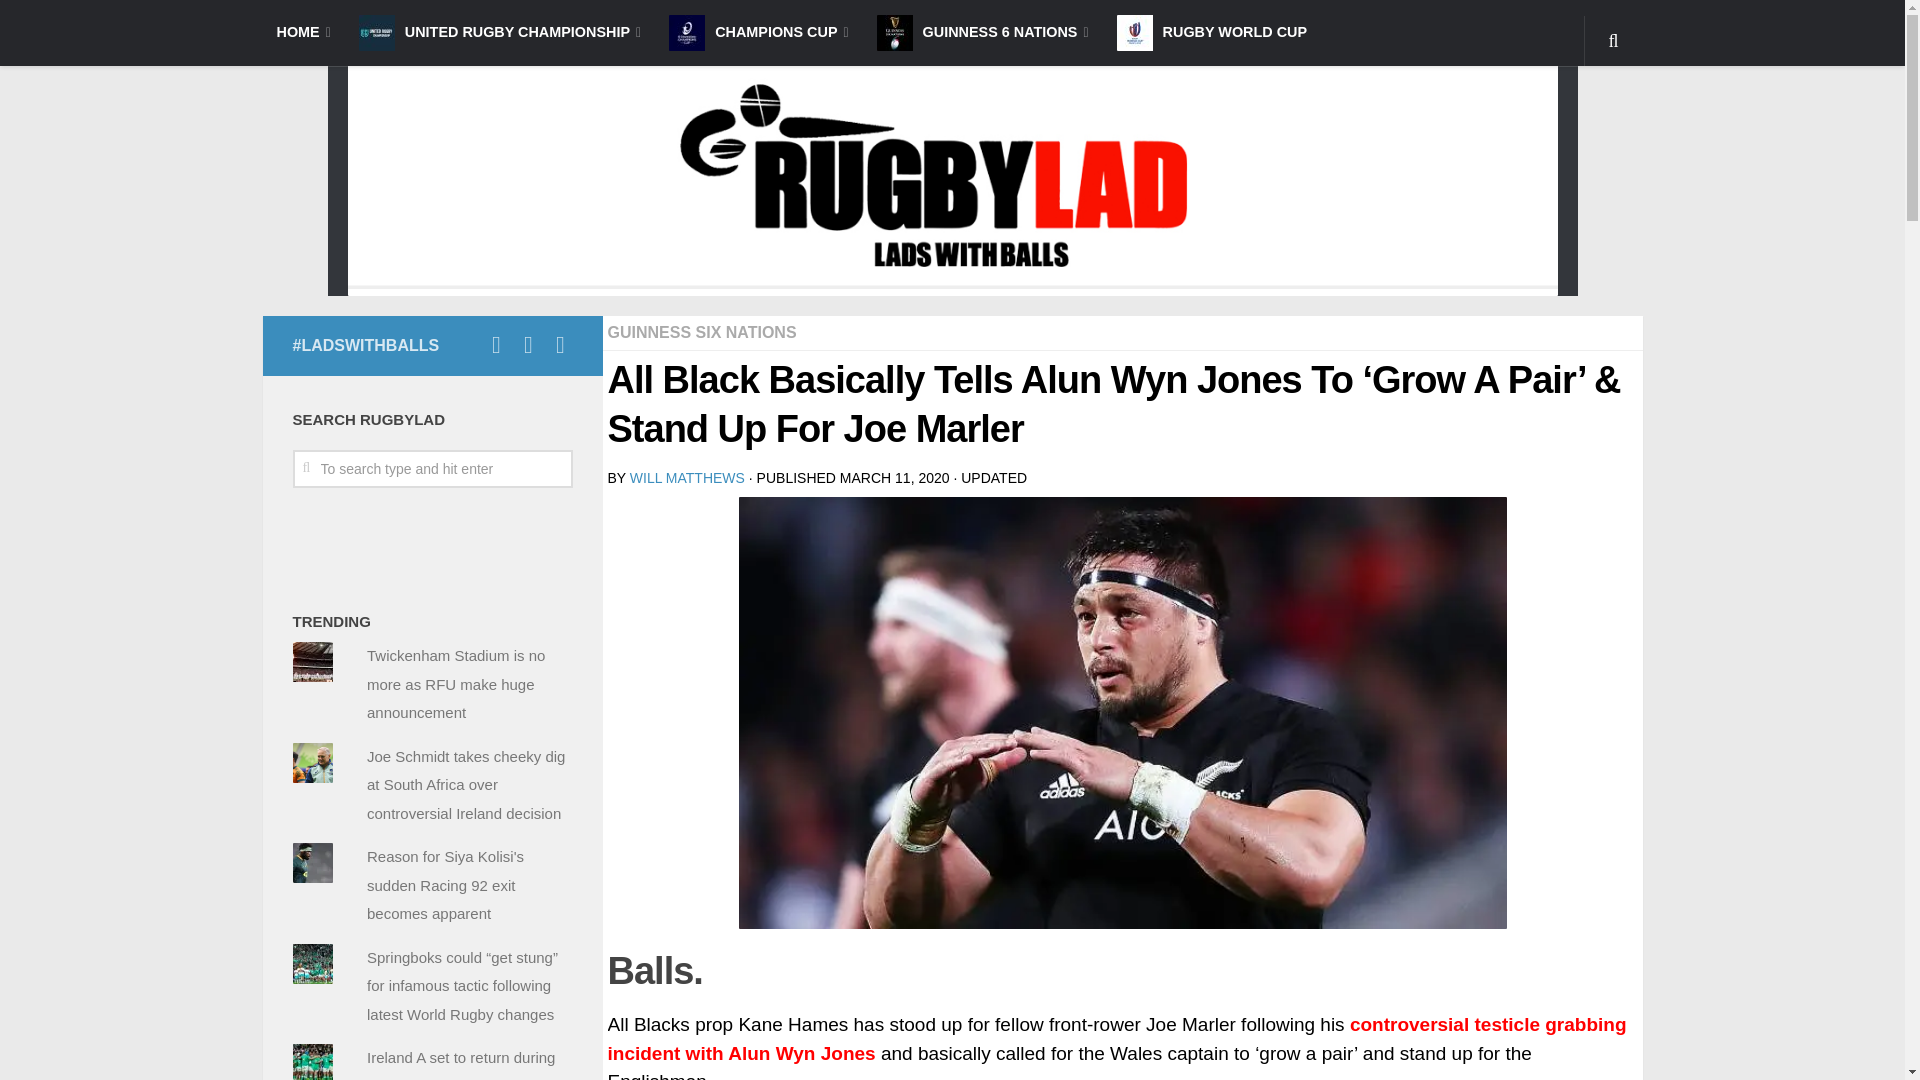 This screenshot has width=1920, height=1080. Describe the element at coordinates (686, 478) in the screenshot. I see `WILL MATTHEWS` at that location.